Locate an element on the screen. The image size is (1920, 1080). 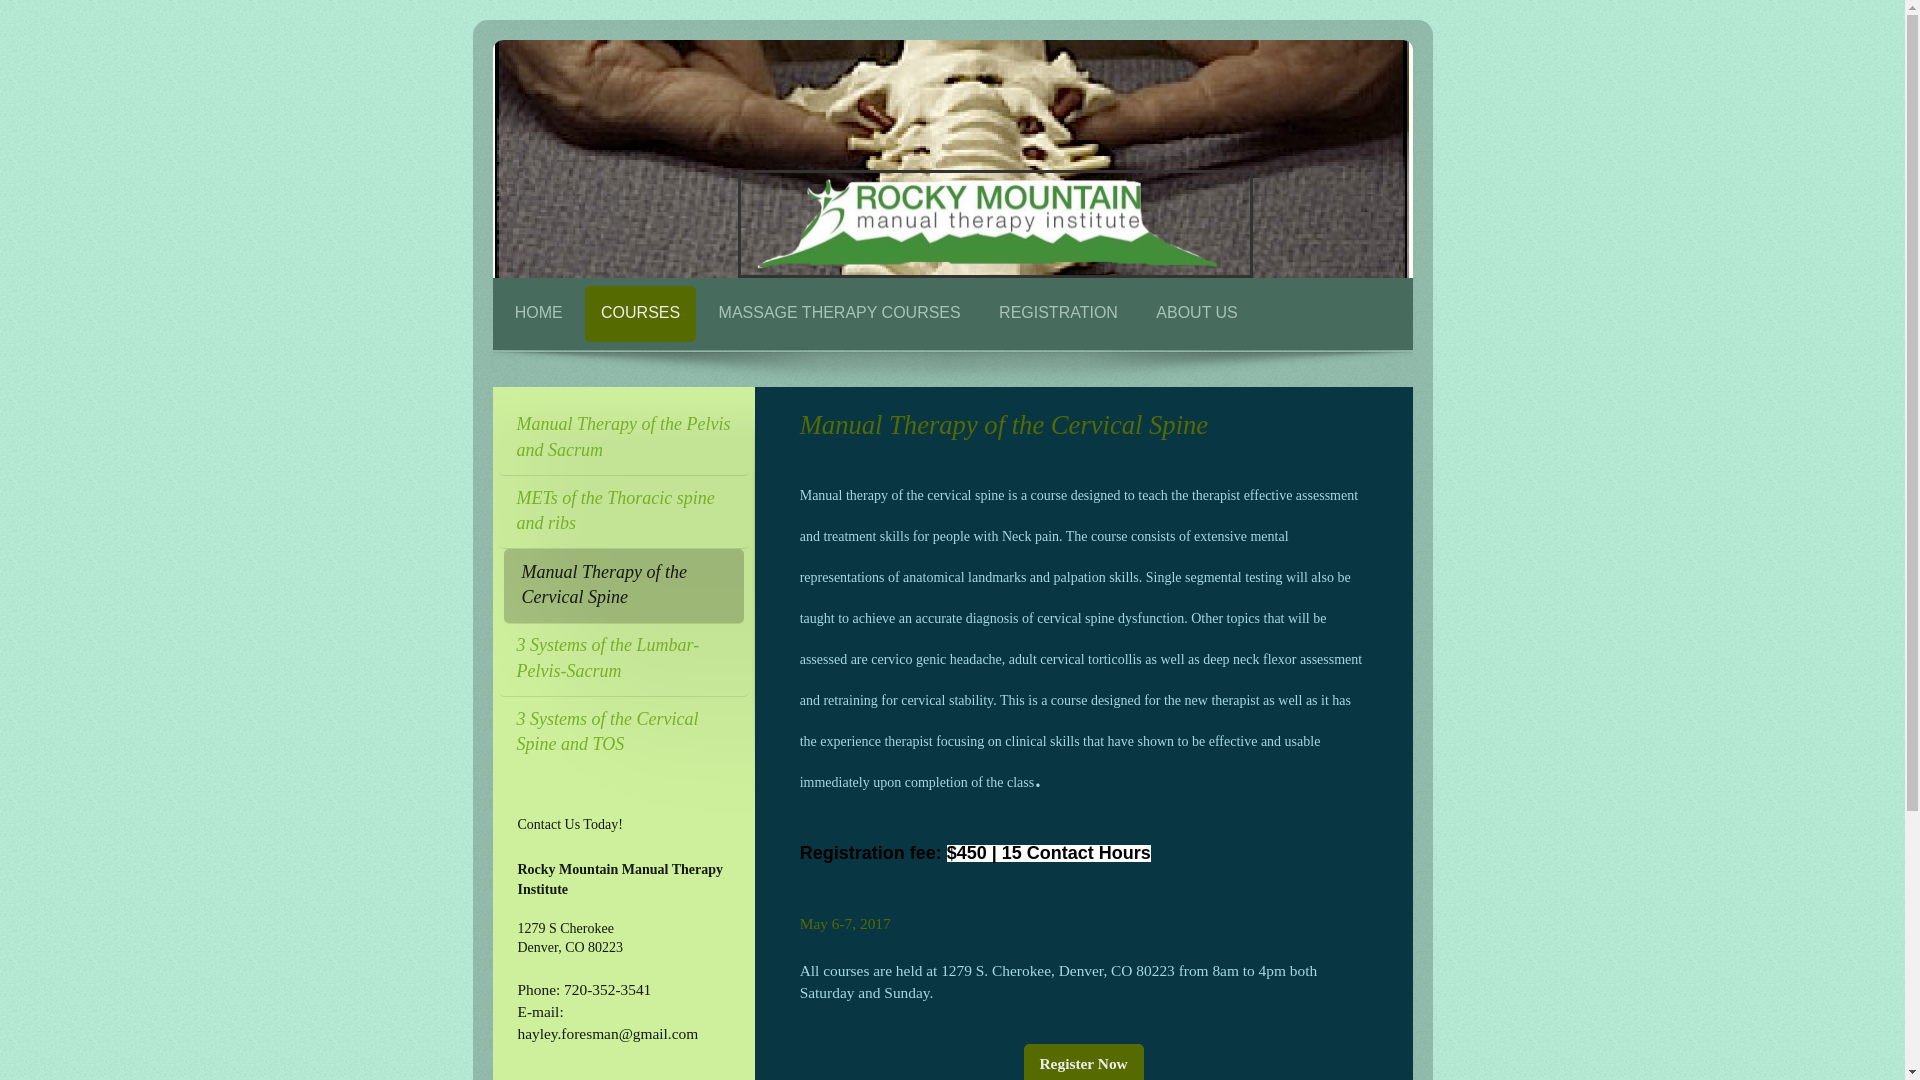
METs of the Thoracic spine and ribs is located at coordinates (622, 512).